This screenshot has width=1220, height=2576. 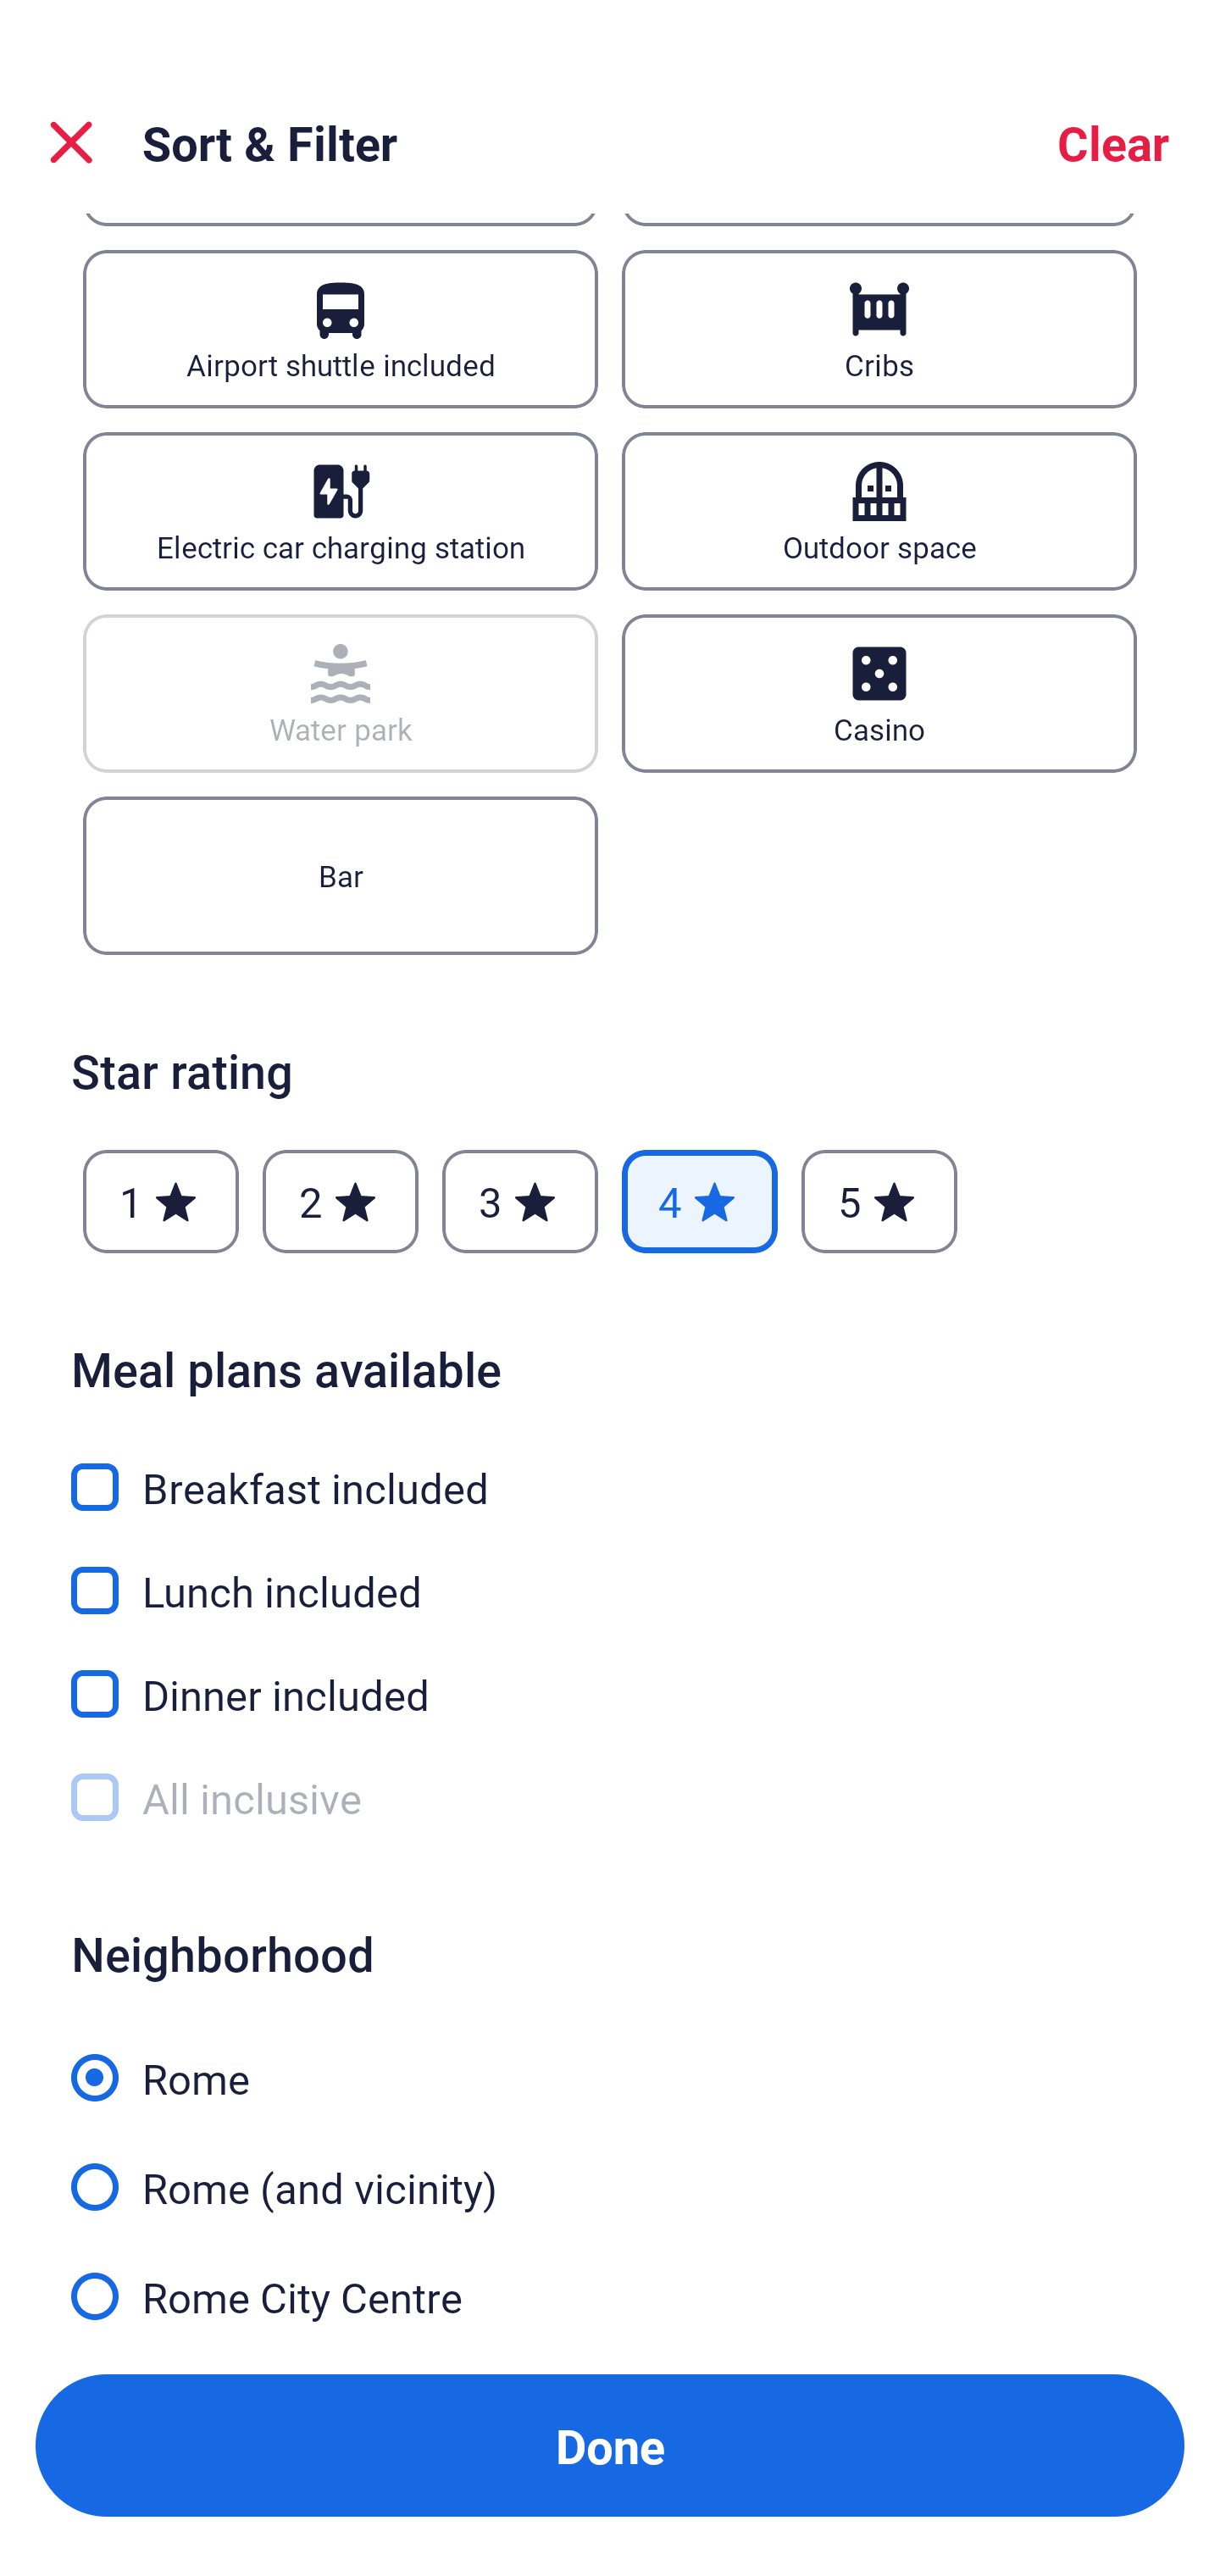 I want to click on 3, so click(x=519, y=1202).